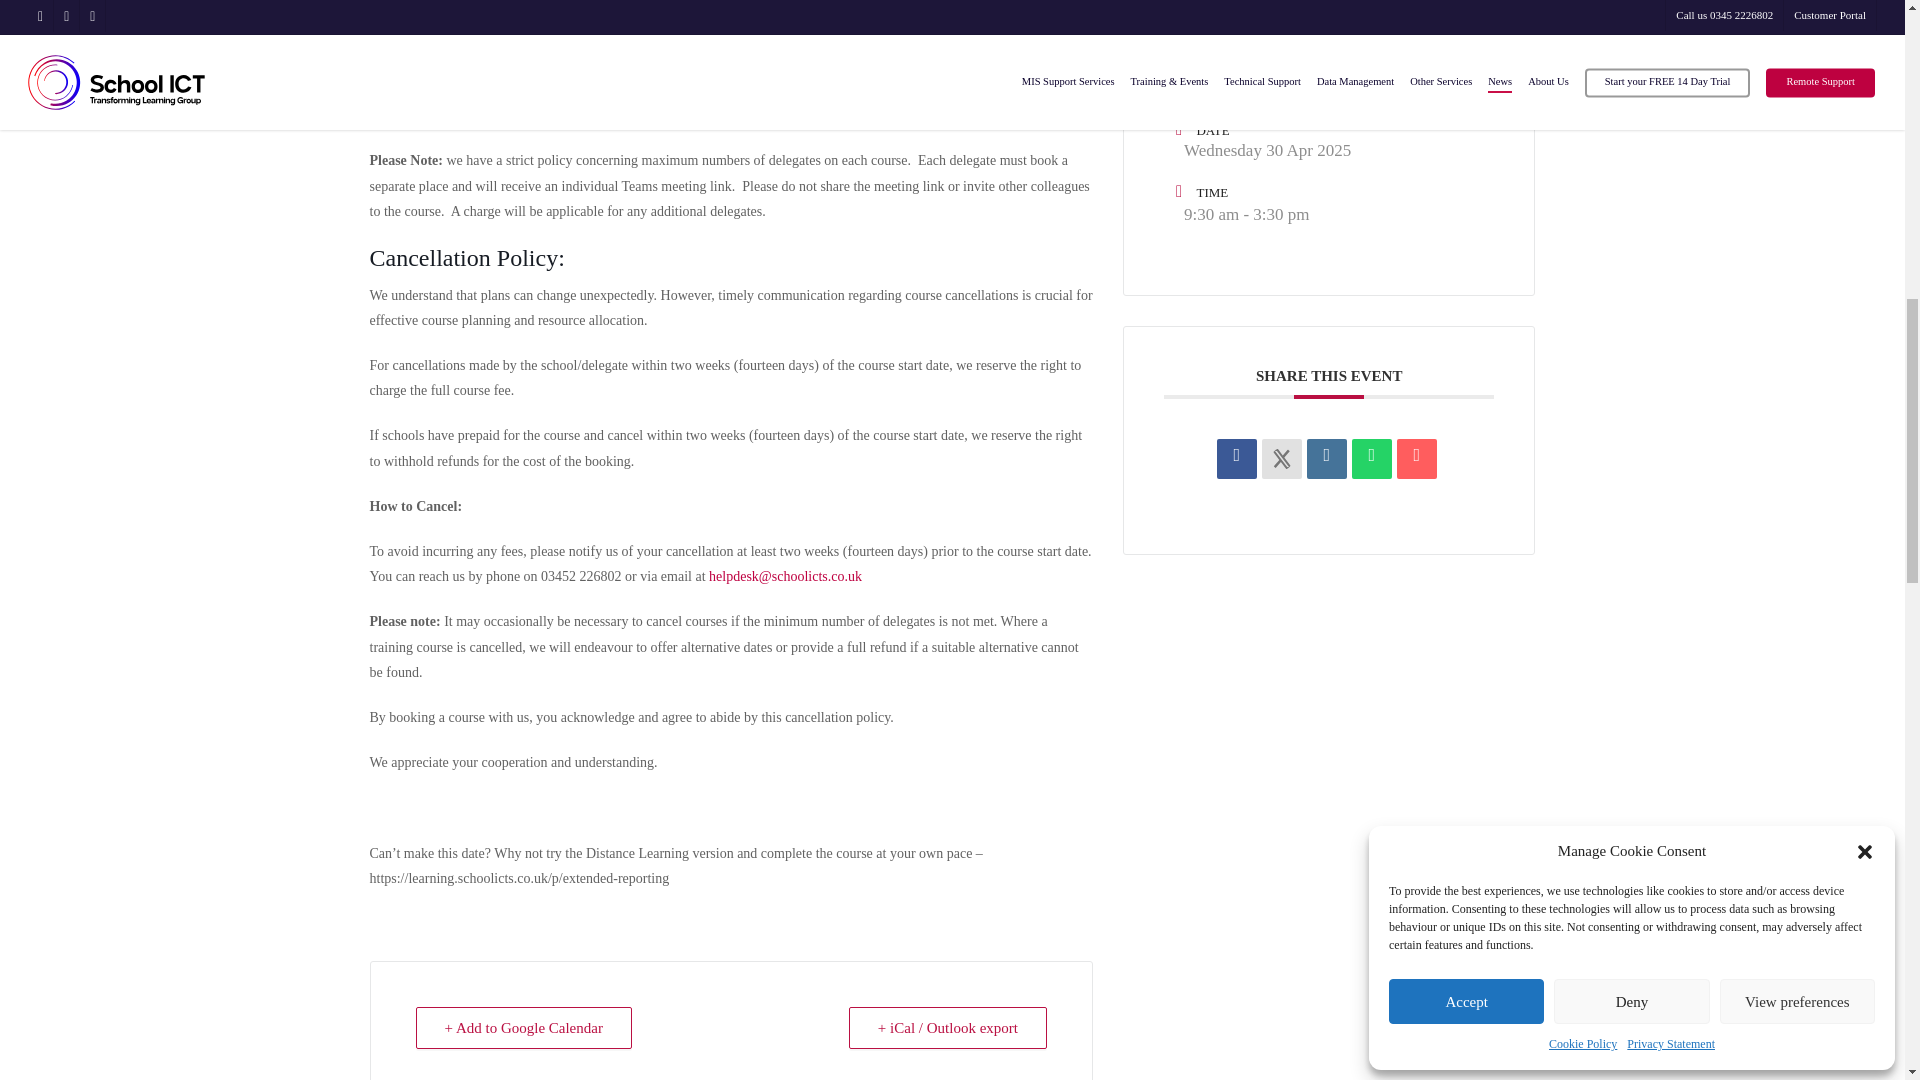 Image resolution: width=1920 pixels, height=1080 pixels. Describe the element at coordinates (1416, 458) in the screenshot. I see `Email` at that location.